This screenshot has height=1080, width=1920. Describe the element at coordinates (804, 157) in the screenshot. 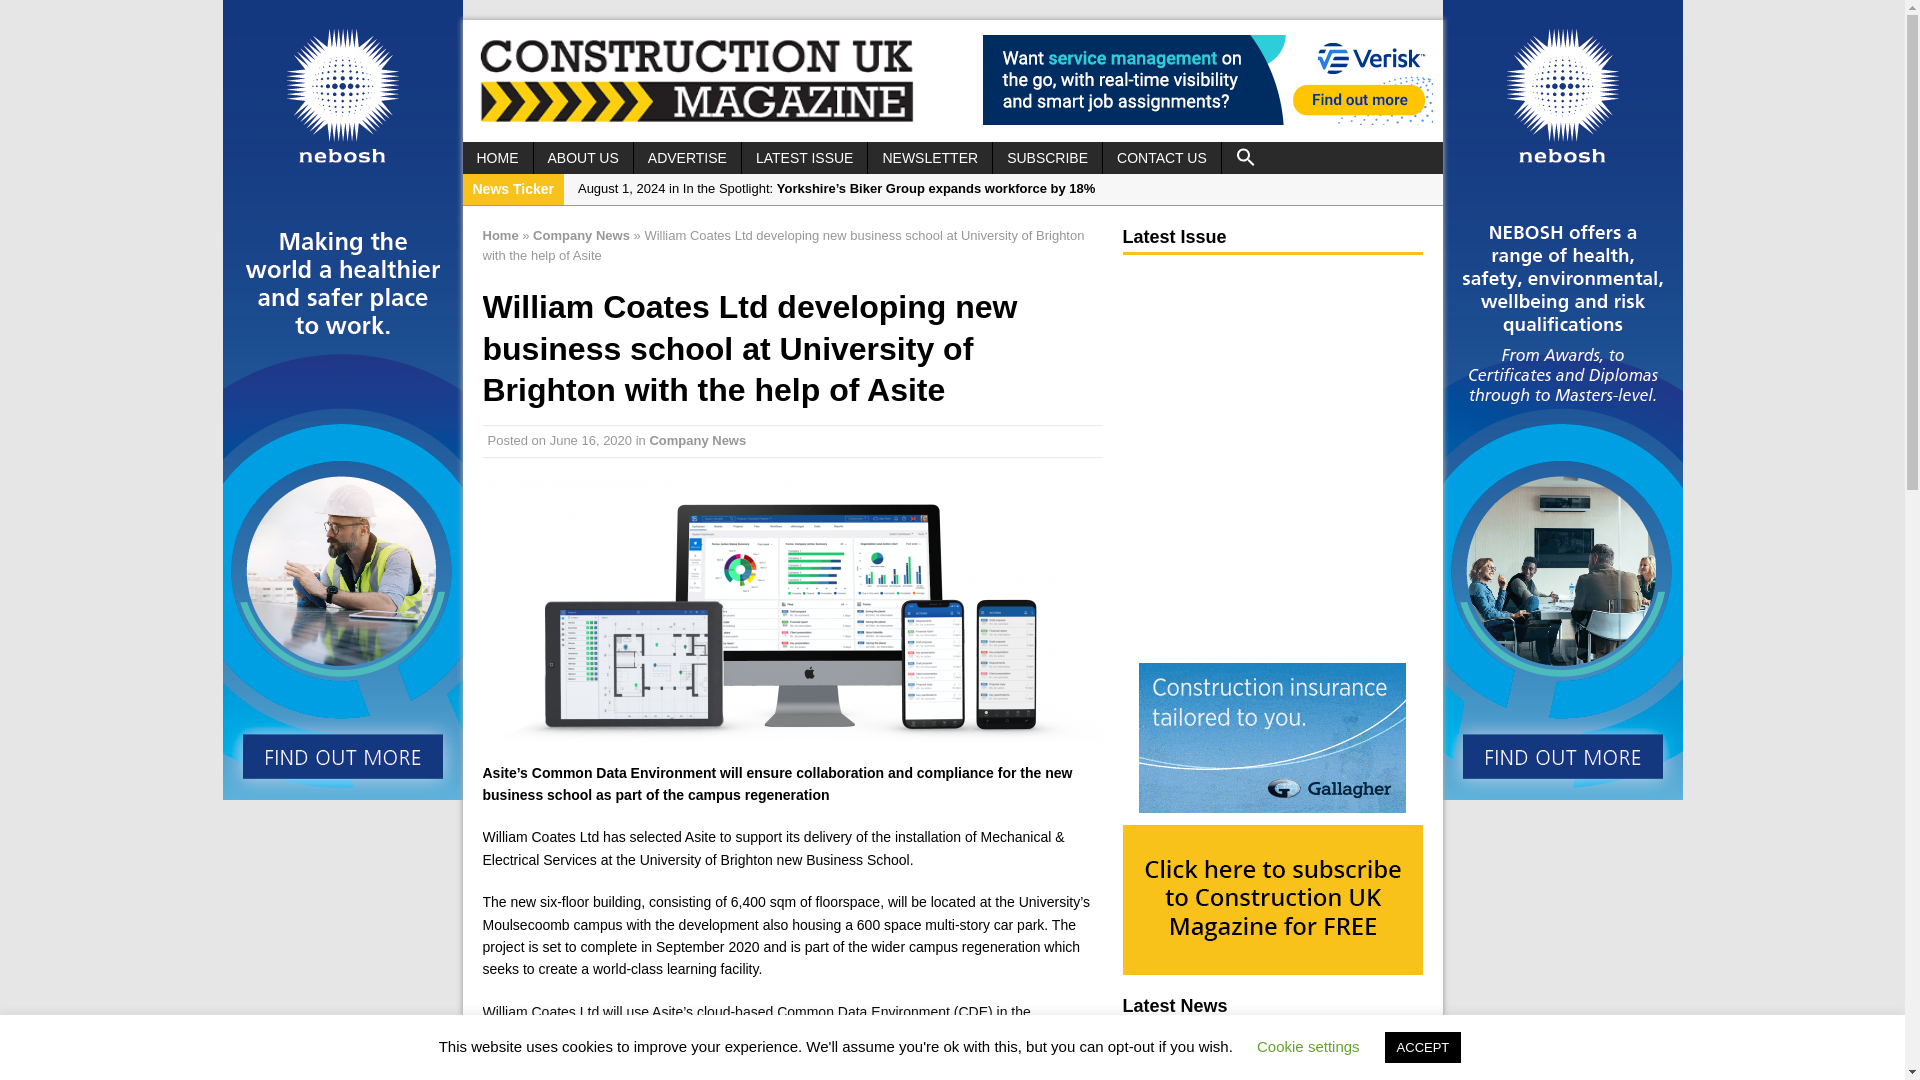

I see `LATEST ISSUE` at that location.